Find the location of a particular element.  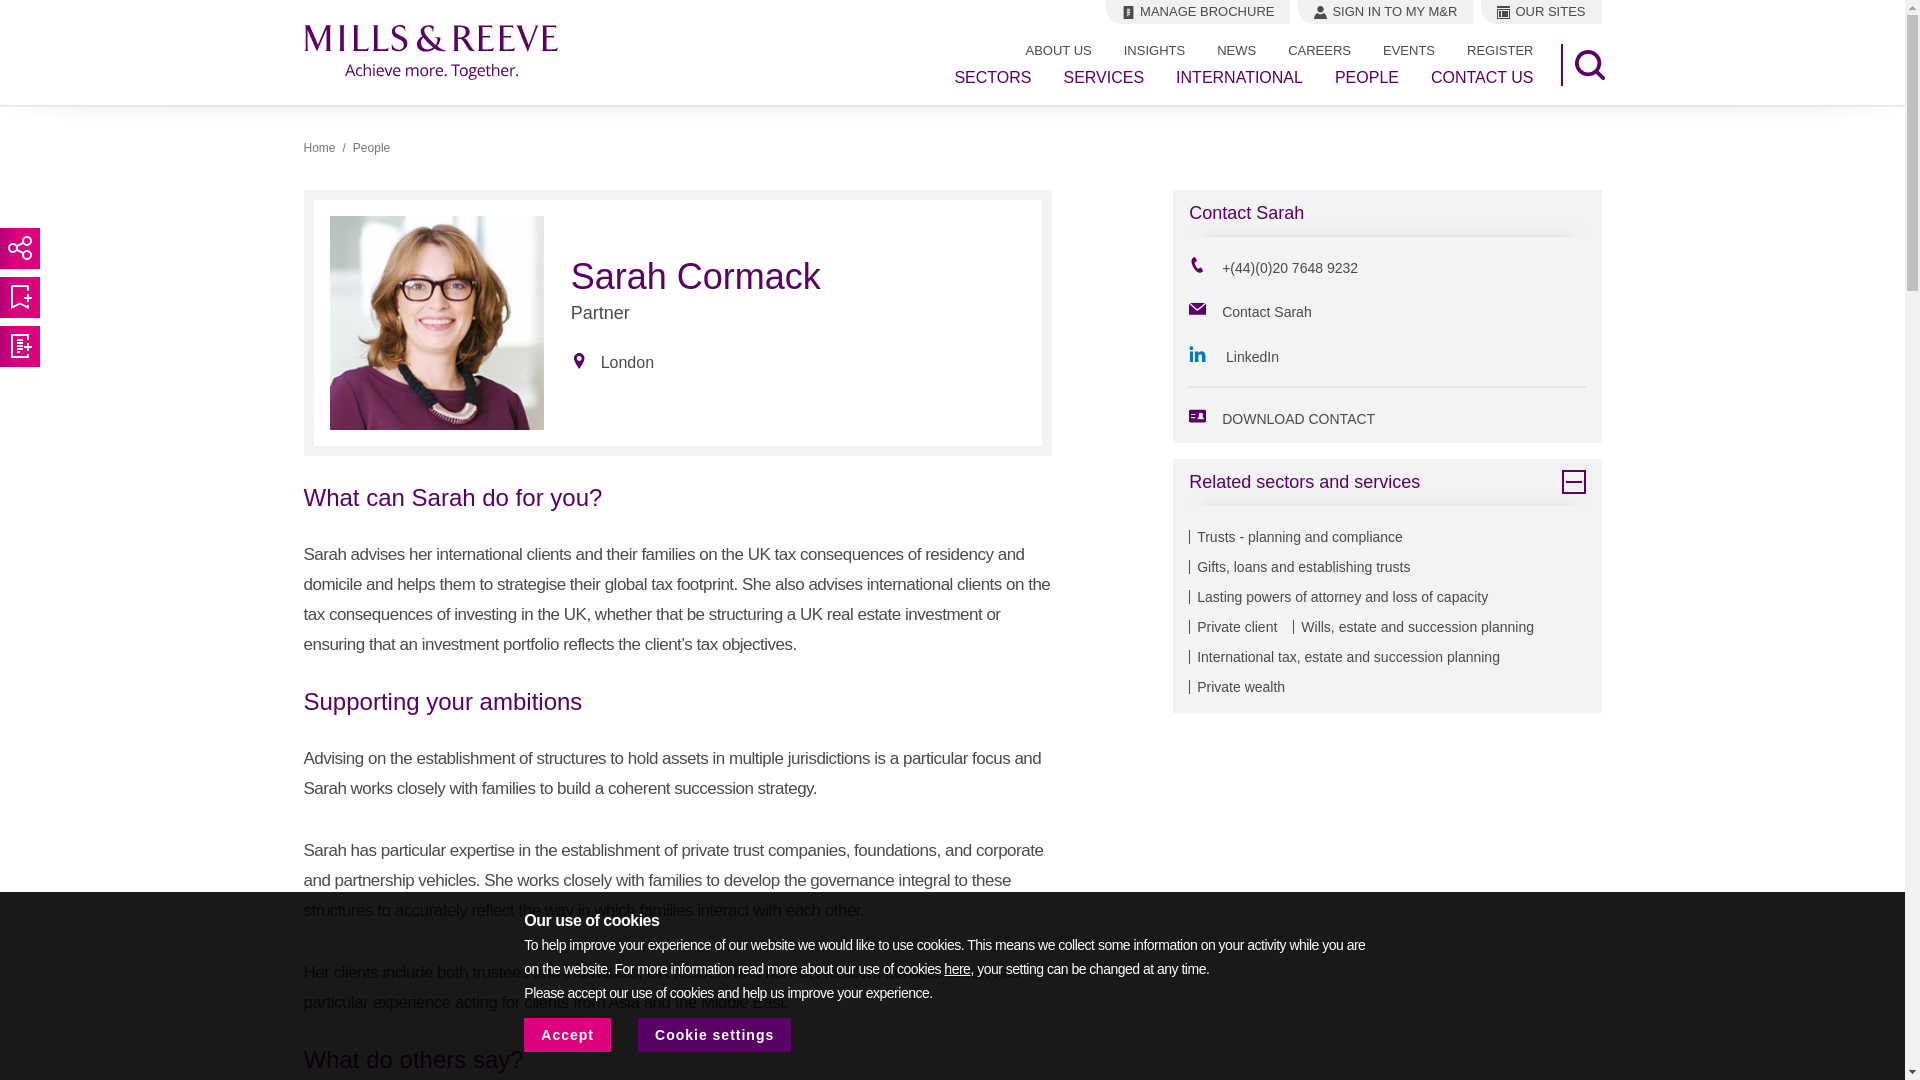

MANAGE BROCHURE is located at coordinates (1198, 12).